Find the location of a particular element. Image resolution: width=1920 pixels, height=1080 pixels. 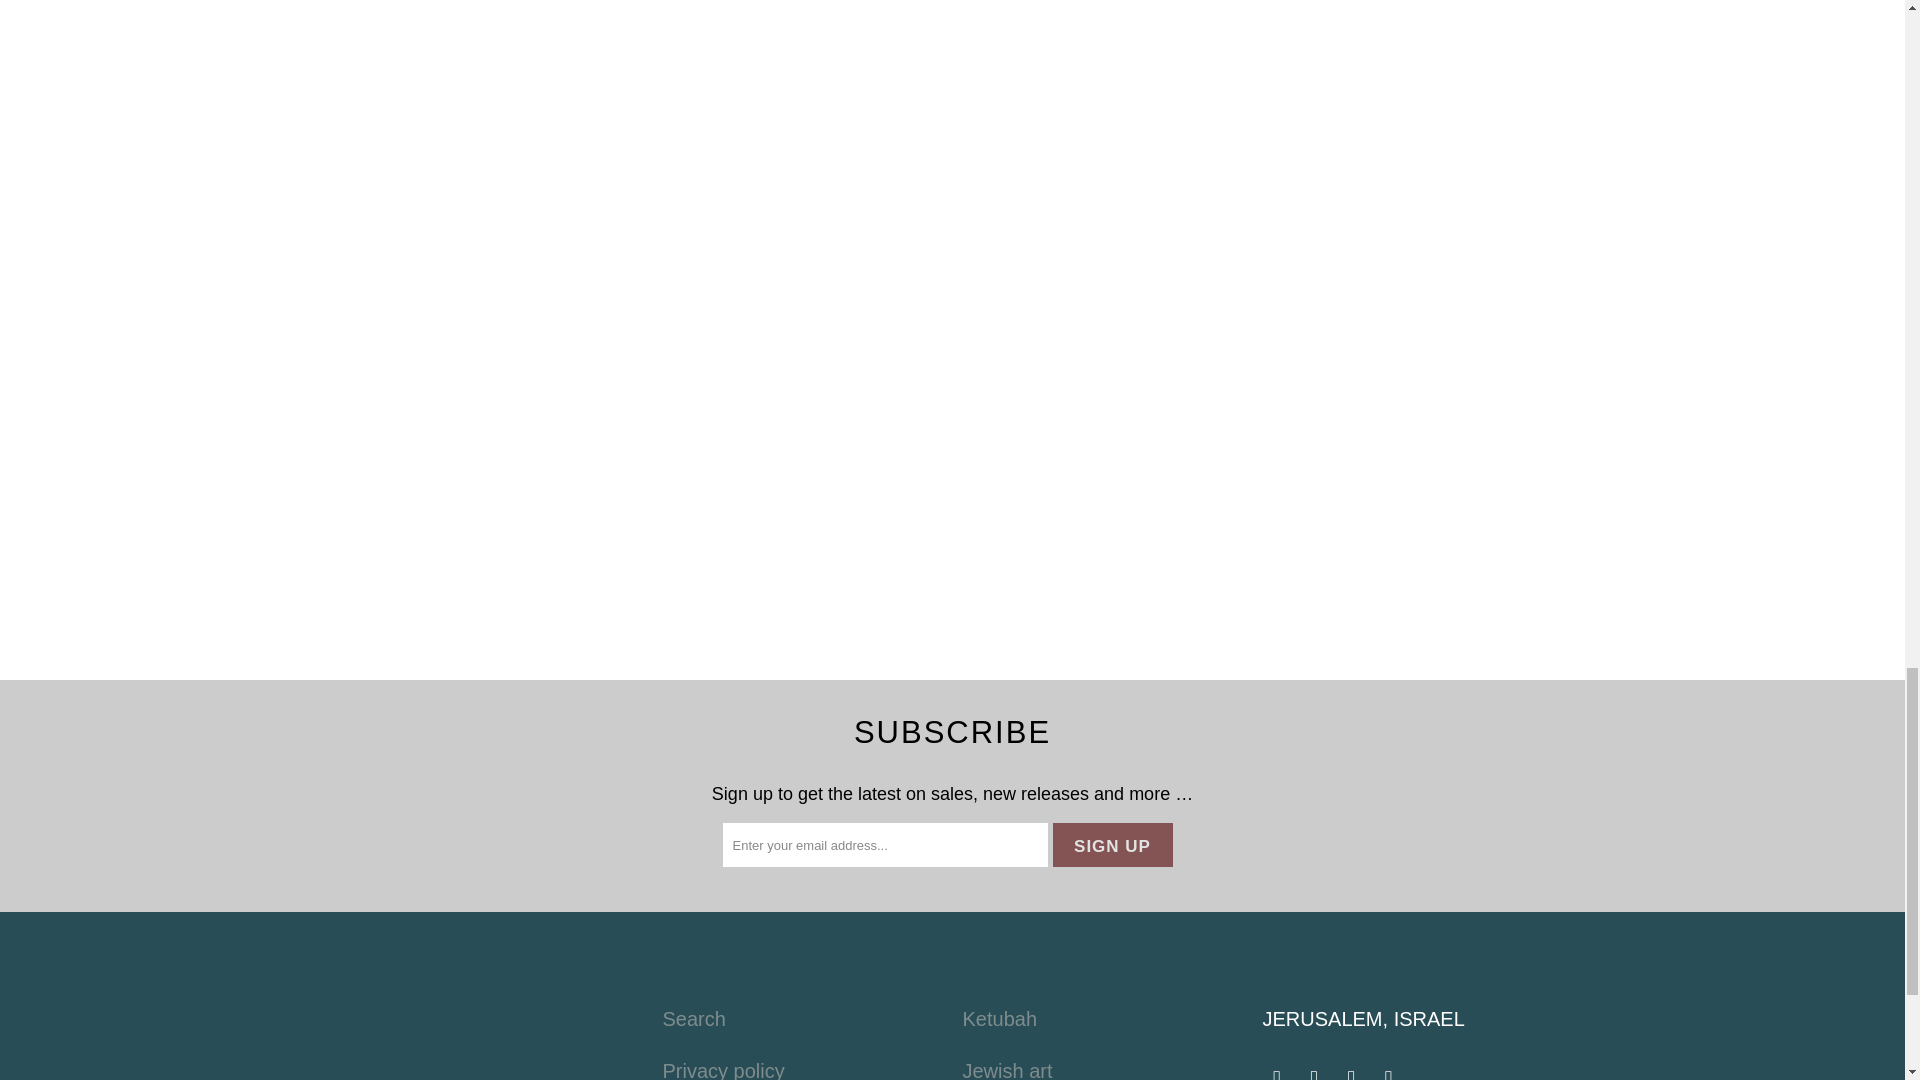

Ketubahome on Facebook is located at coordinates (1276, 1074).